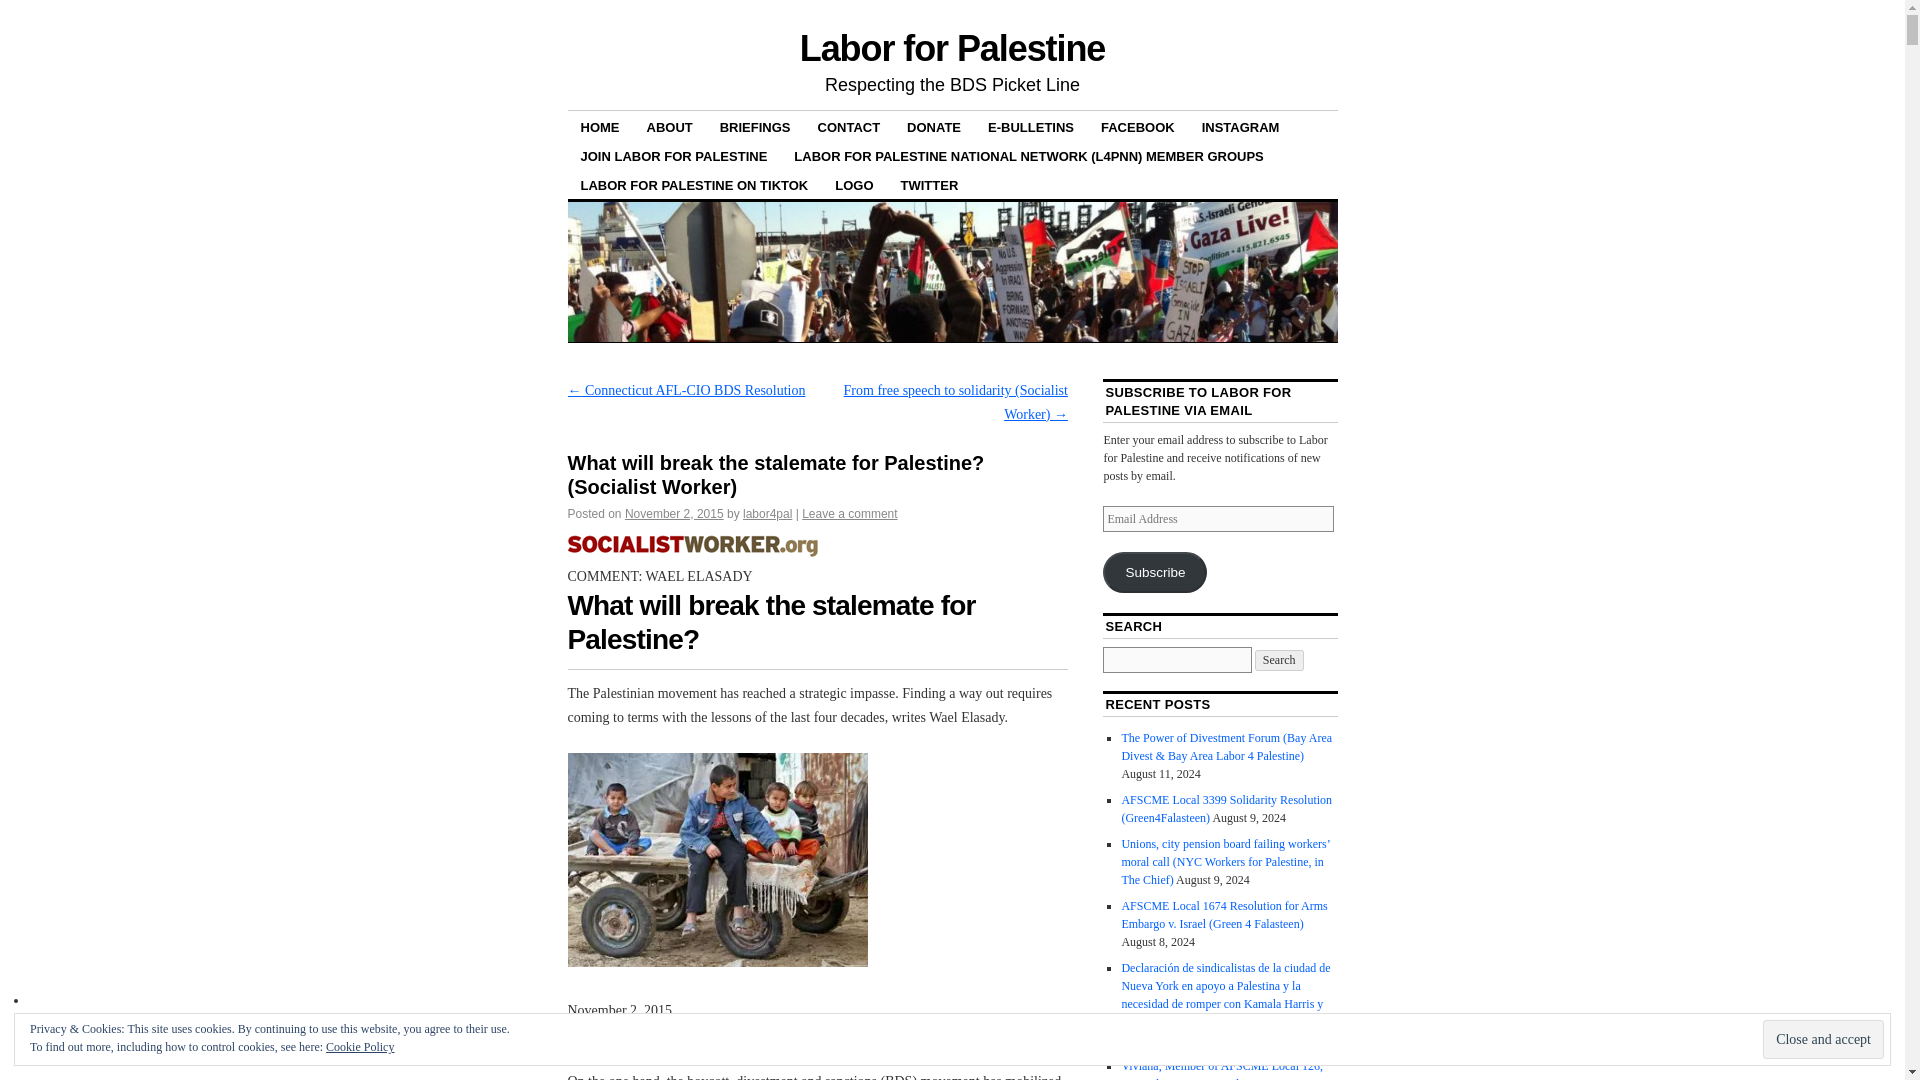 Image resolution: width=1920 pixels, height=1080 pixels. I want to click on E-BULLETINS, so click(1030, 126).